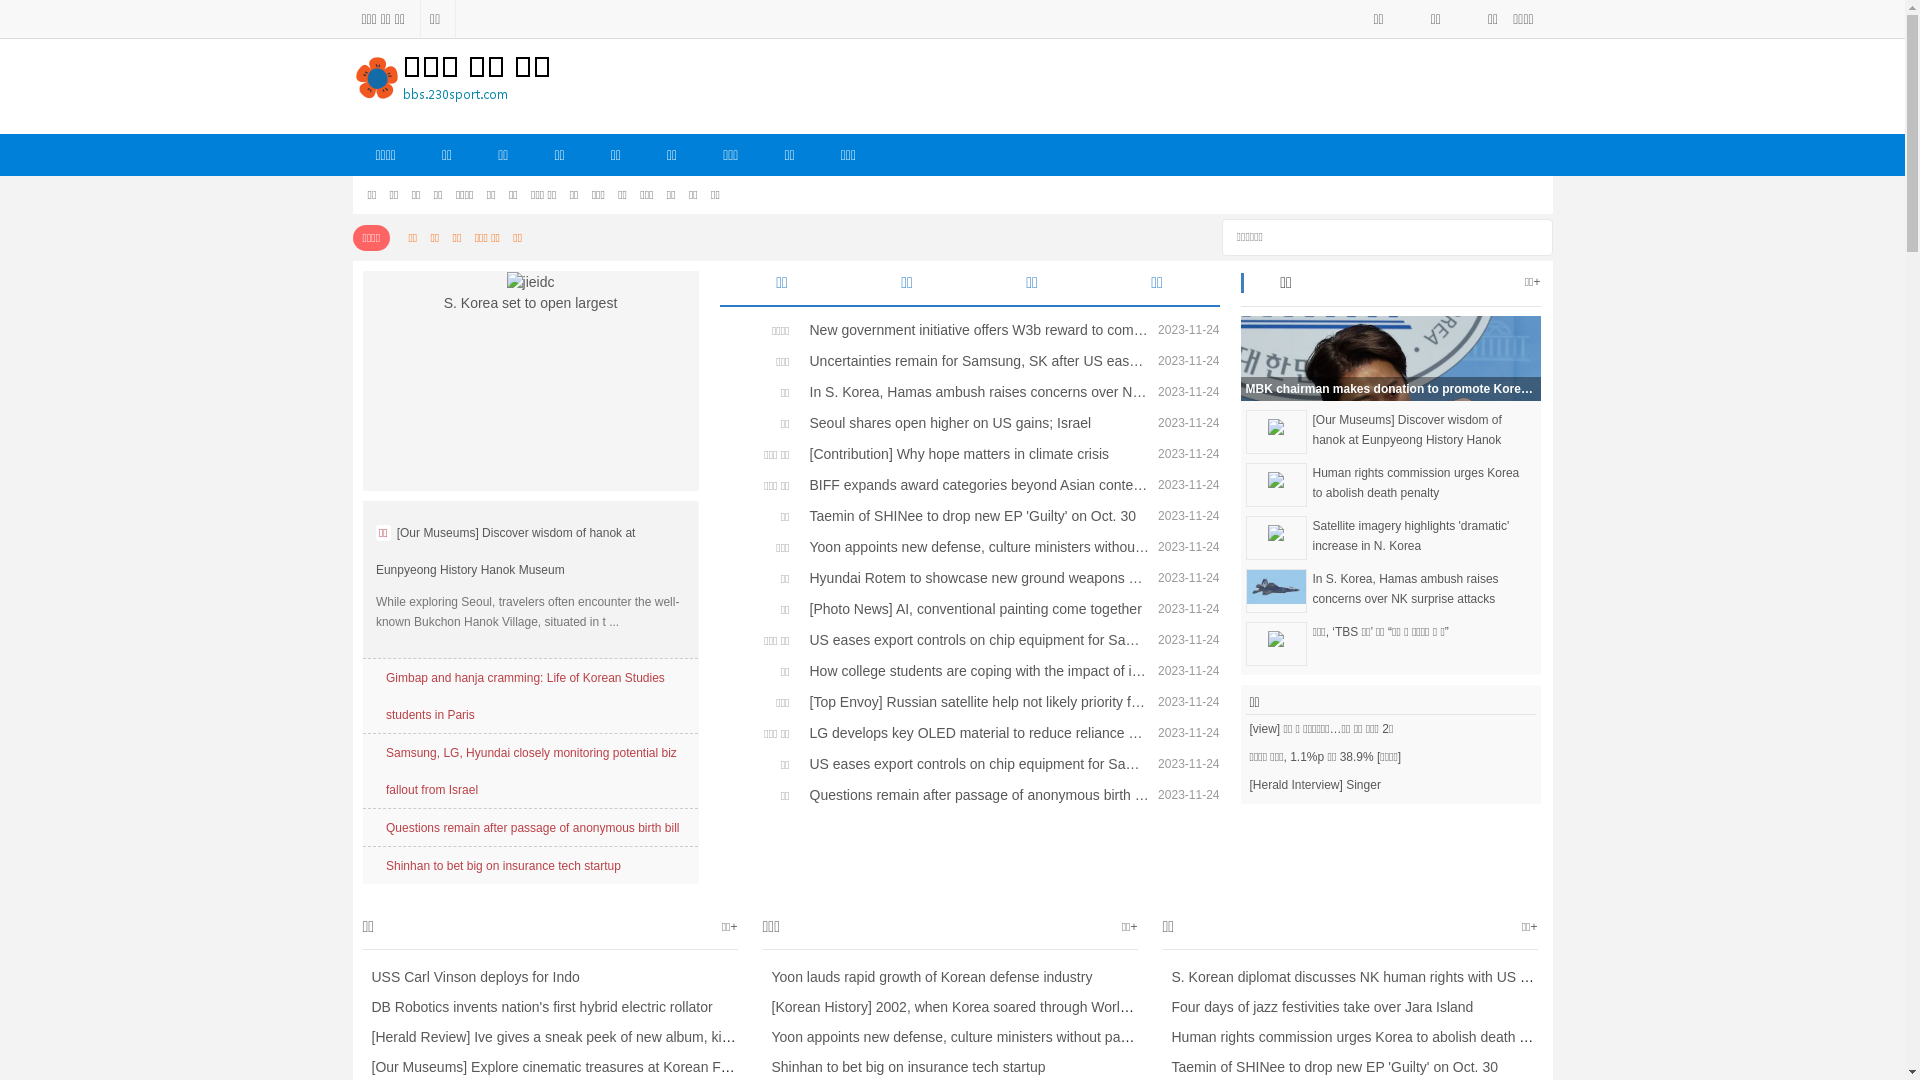 This screenshot has height=1080, width=1920. I want to click on Human rights commission urges Korea to abolish death penalty, so click(1420, 483).